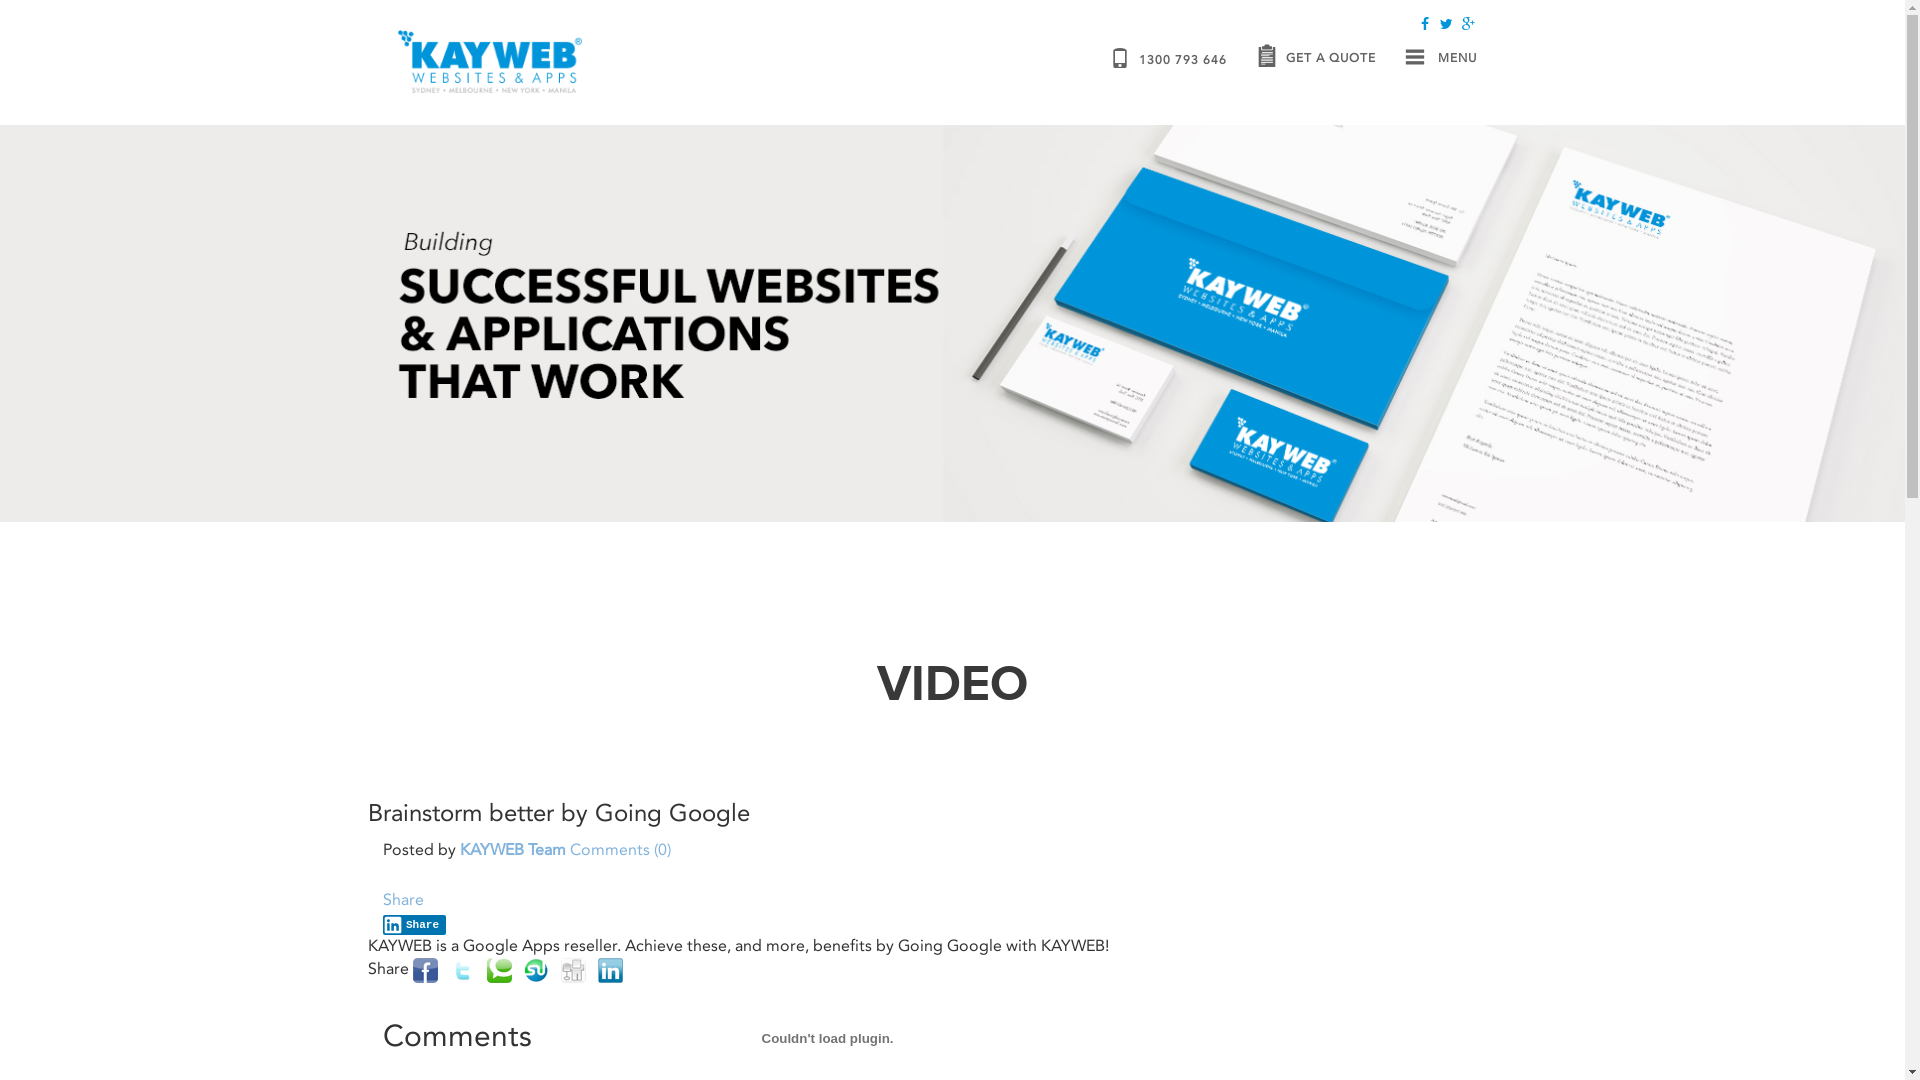  What do you see at coordinates (1331, 62) in the screenshot?
I see `GET A QUOTE` at bounding box center [1331, 62].